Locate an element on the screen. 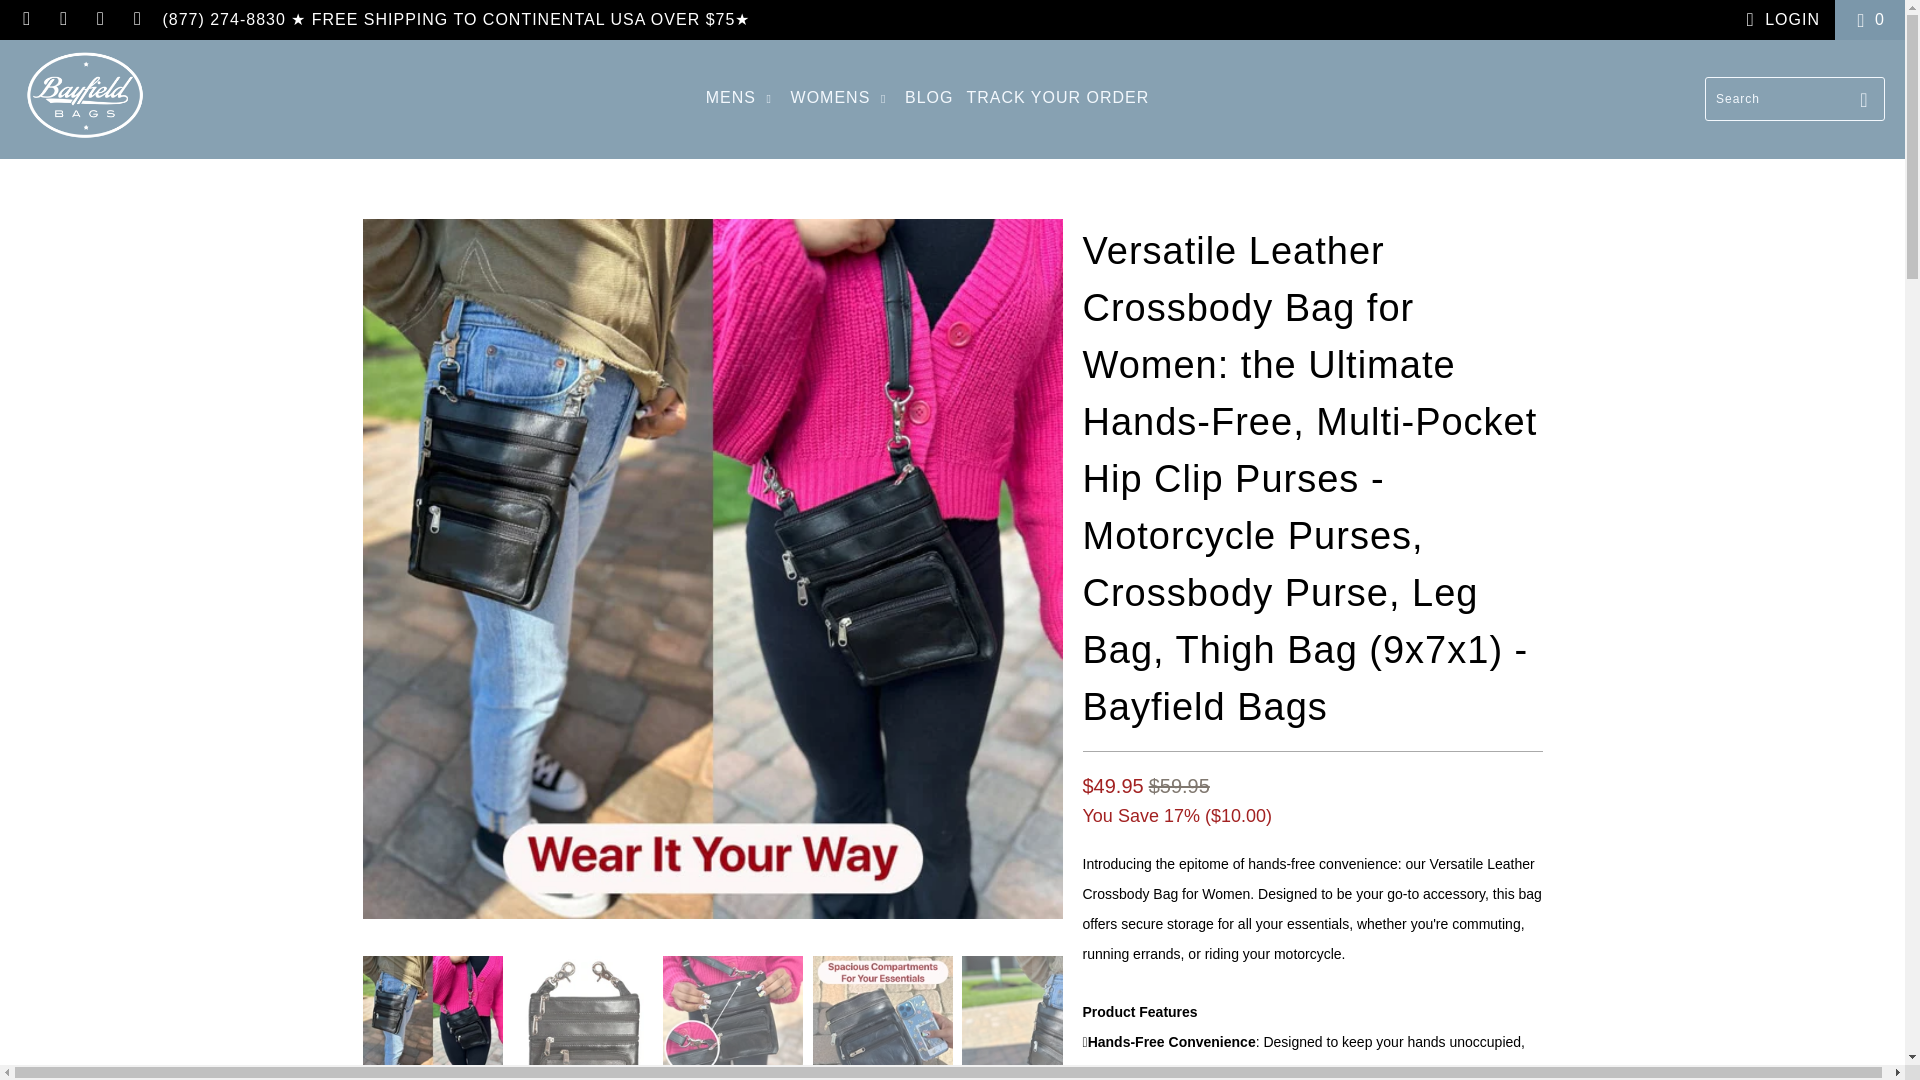 The width and height of the screenshot is (1920, 1080). Email Bayfield Bags  is located at coordinates (136, 19).